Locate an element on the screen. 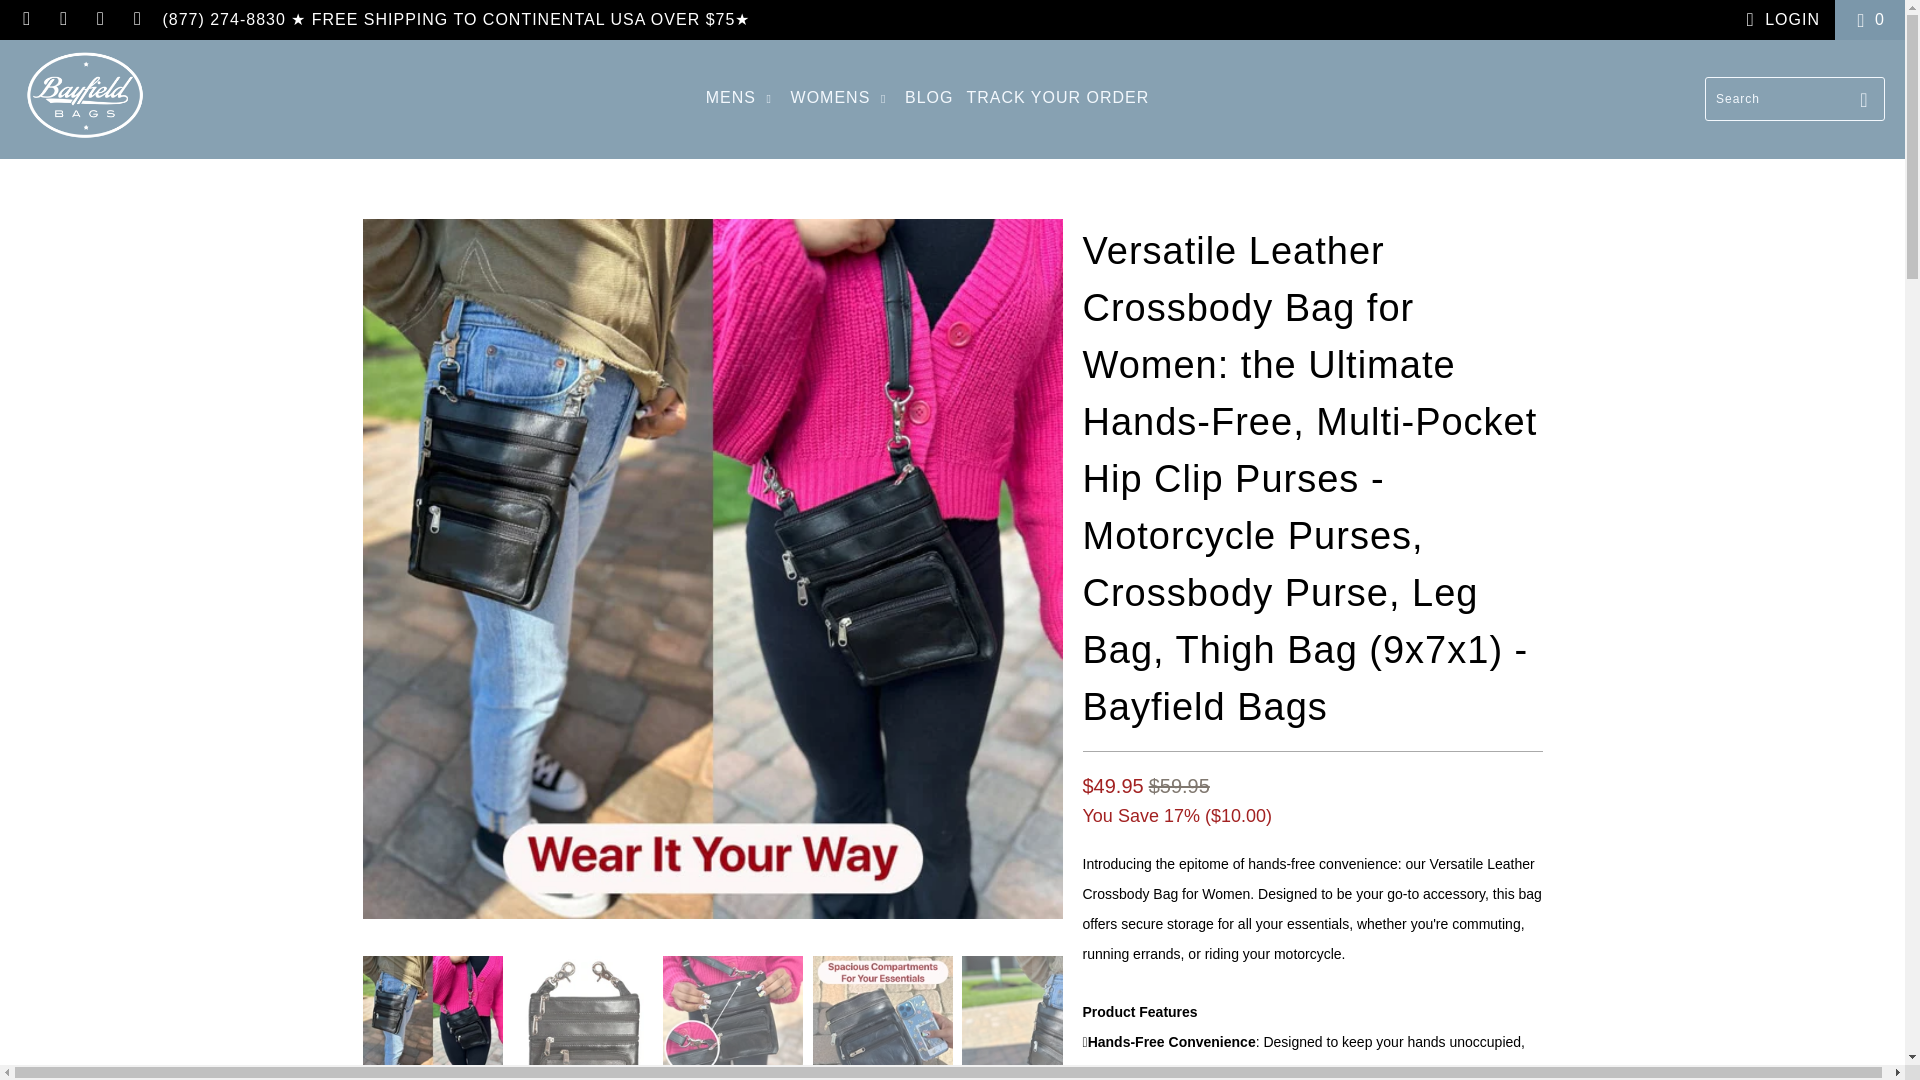 The width and height of the screenshot is (1920, 1080). Email Bayfield Bags  is located at coordinates (136, 19).